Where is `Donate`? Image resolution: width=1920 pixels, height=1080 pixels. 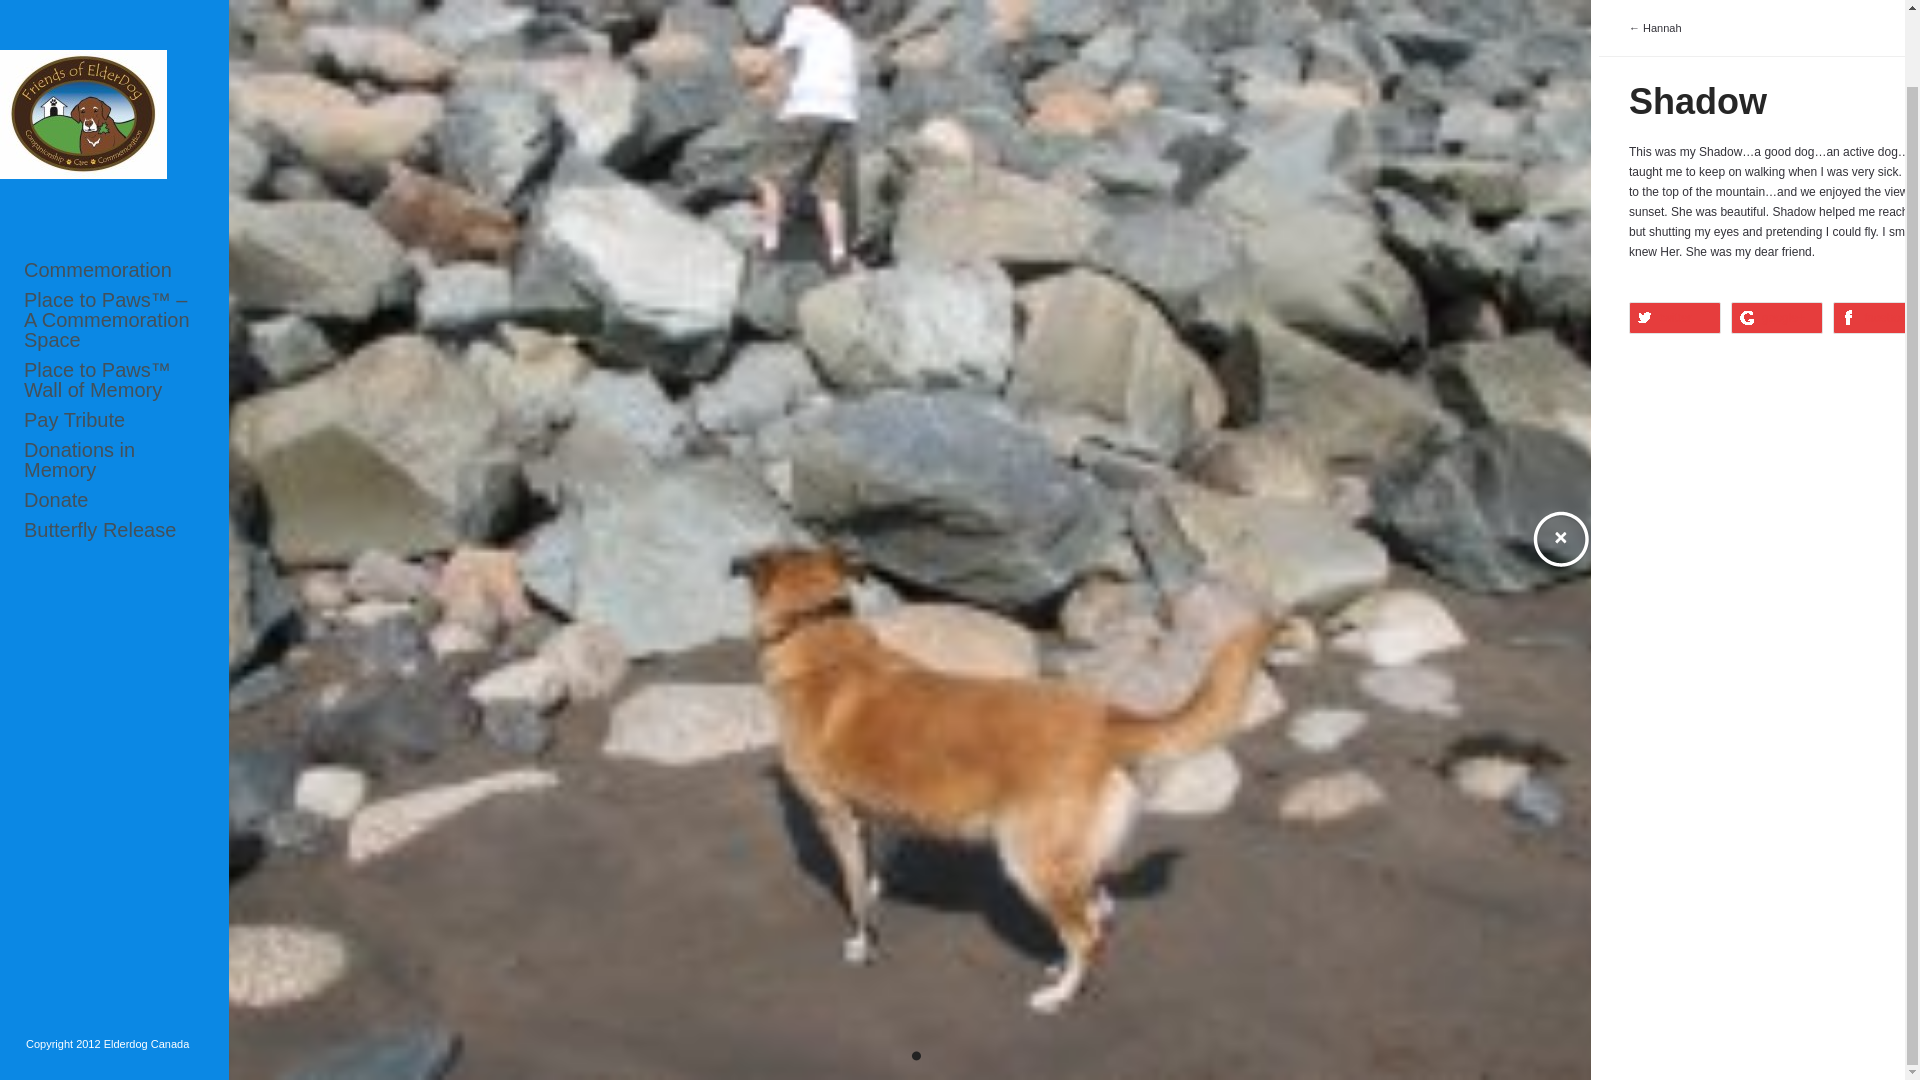 Donate is located at coordinates (114, 420).